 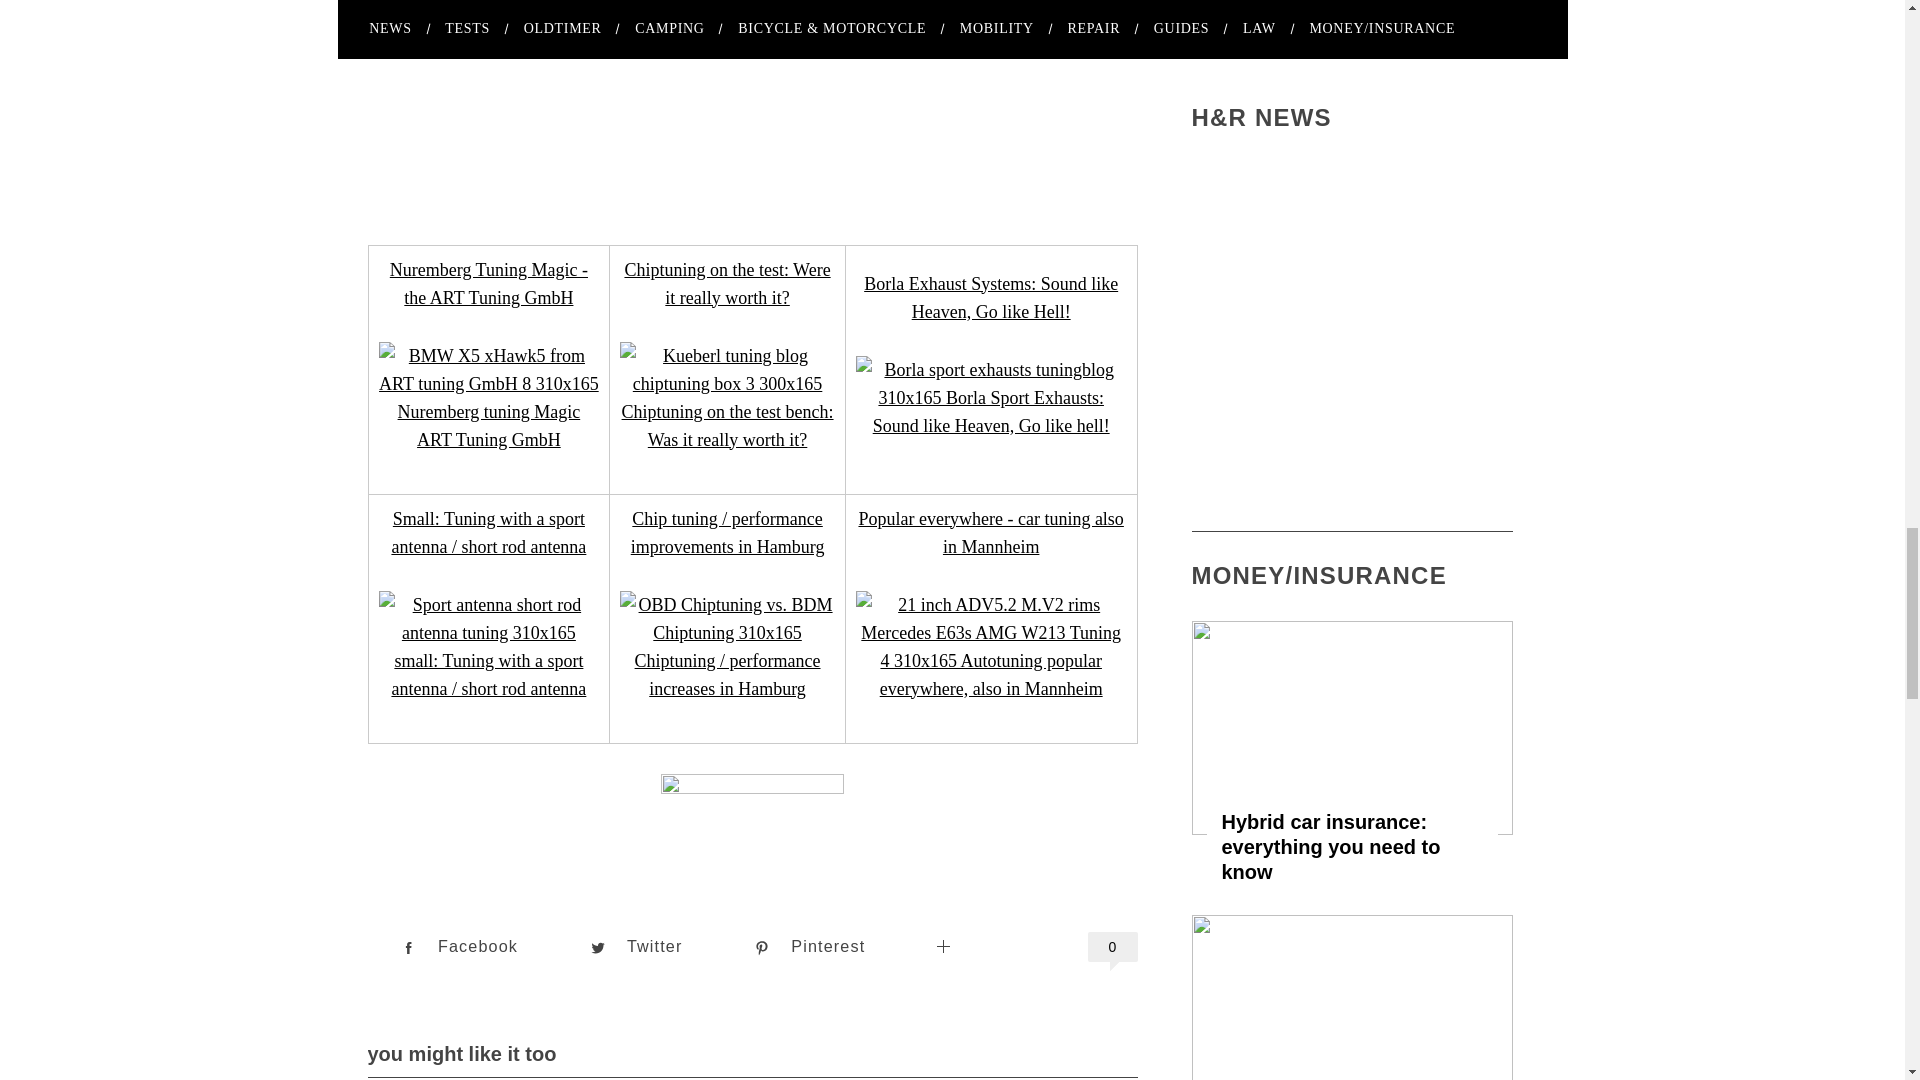 I want to click on Sport Antenna Short Rod Tuning 310x165, so click(x=488, y=646).